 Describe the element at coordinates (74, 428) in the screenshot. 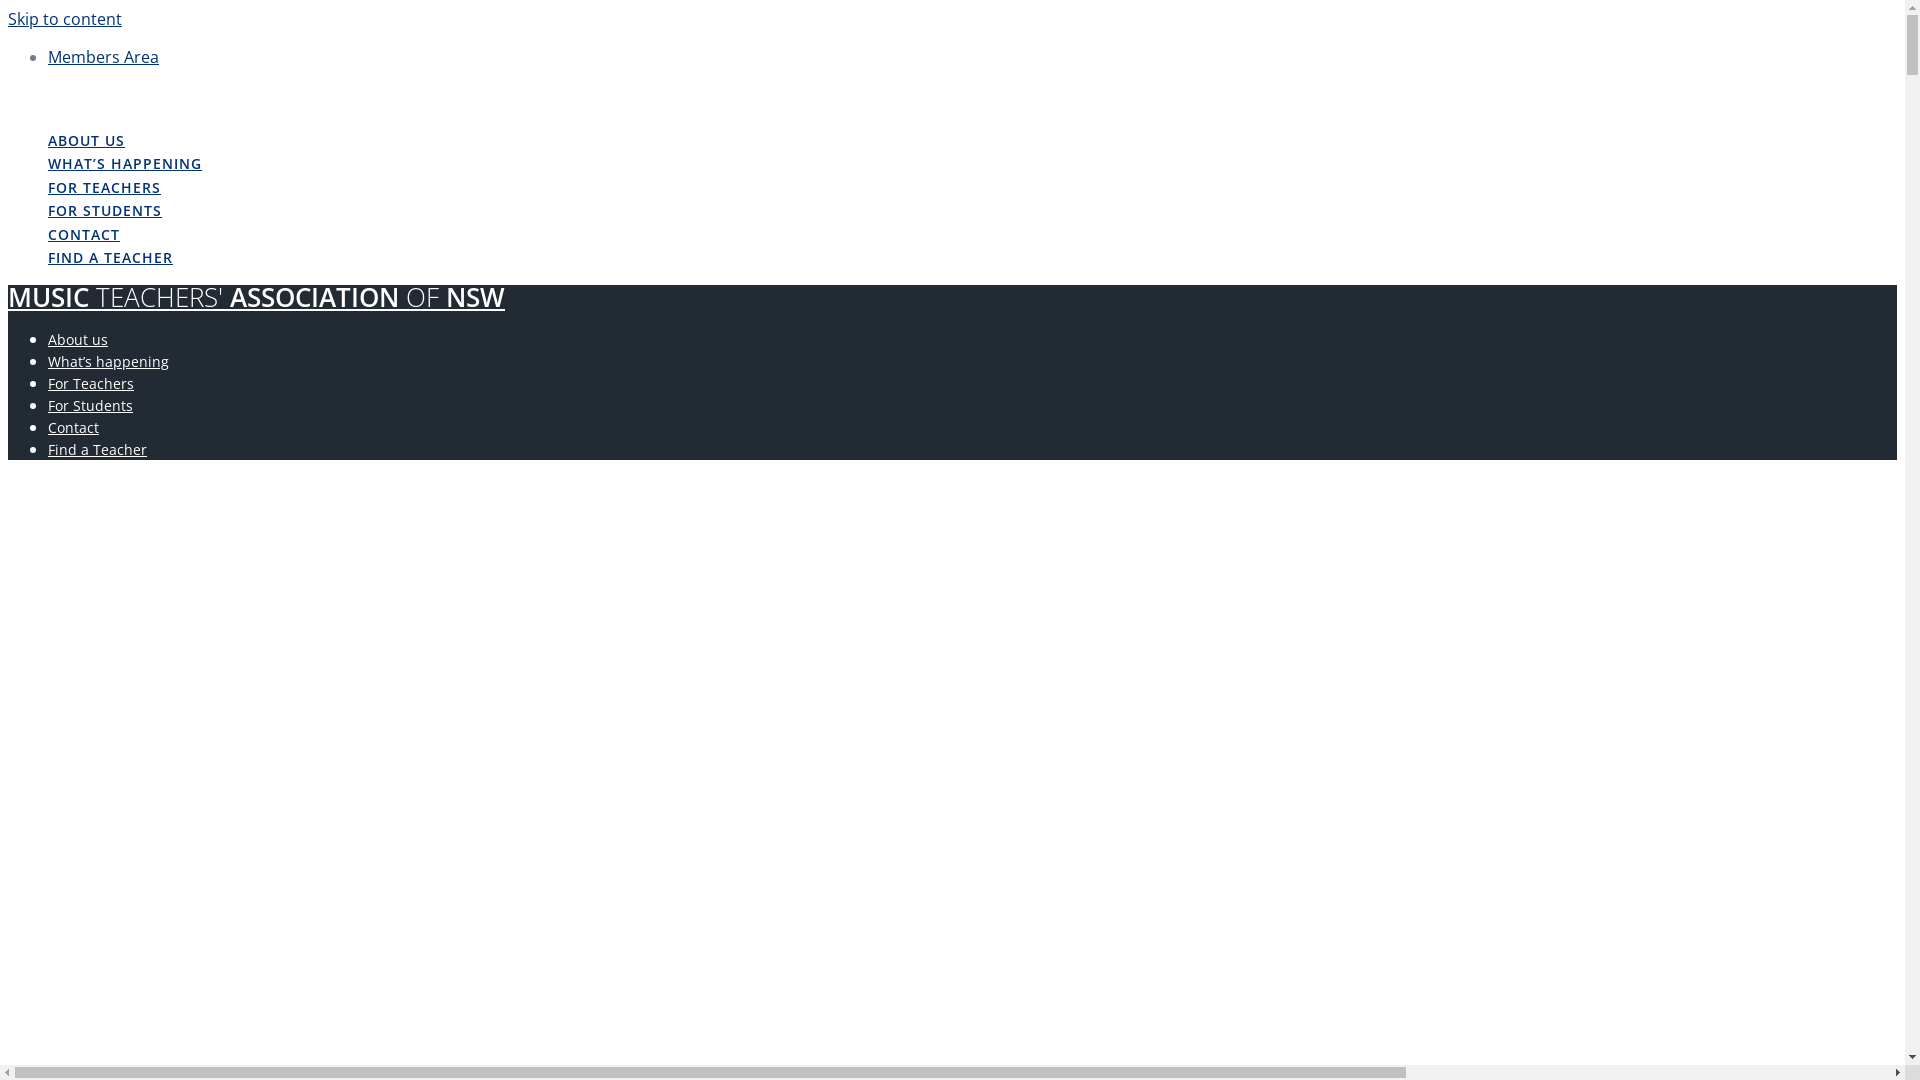

I see `Contact` at that location.